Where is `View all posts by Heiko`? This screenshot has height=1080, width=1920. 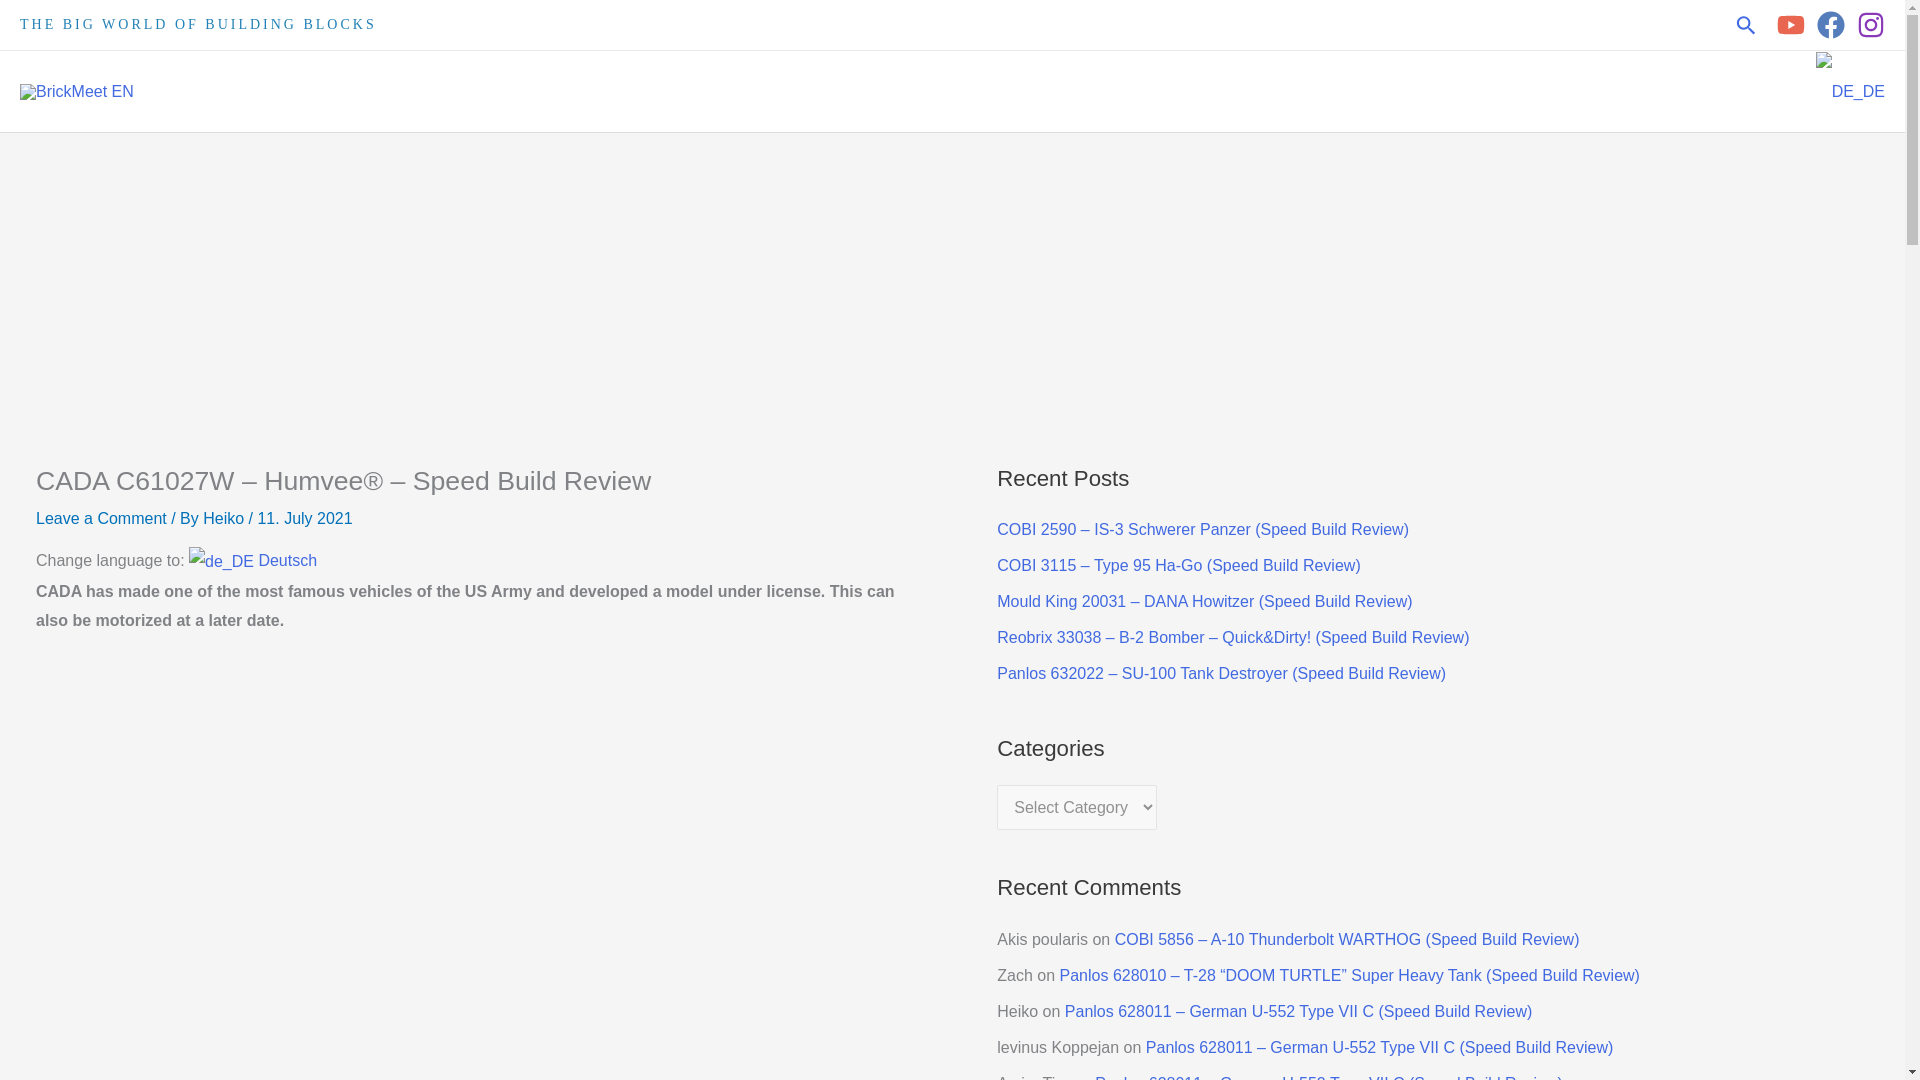 View all posts by Heiko is located at coordinates (225, 518).